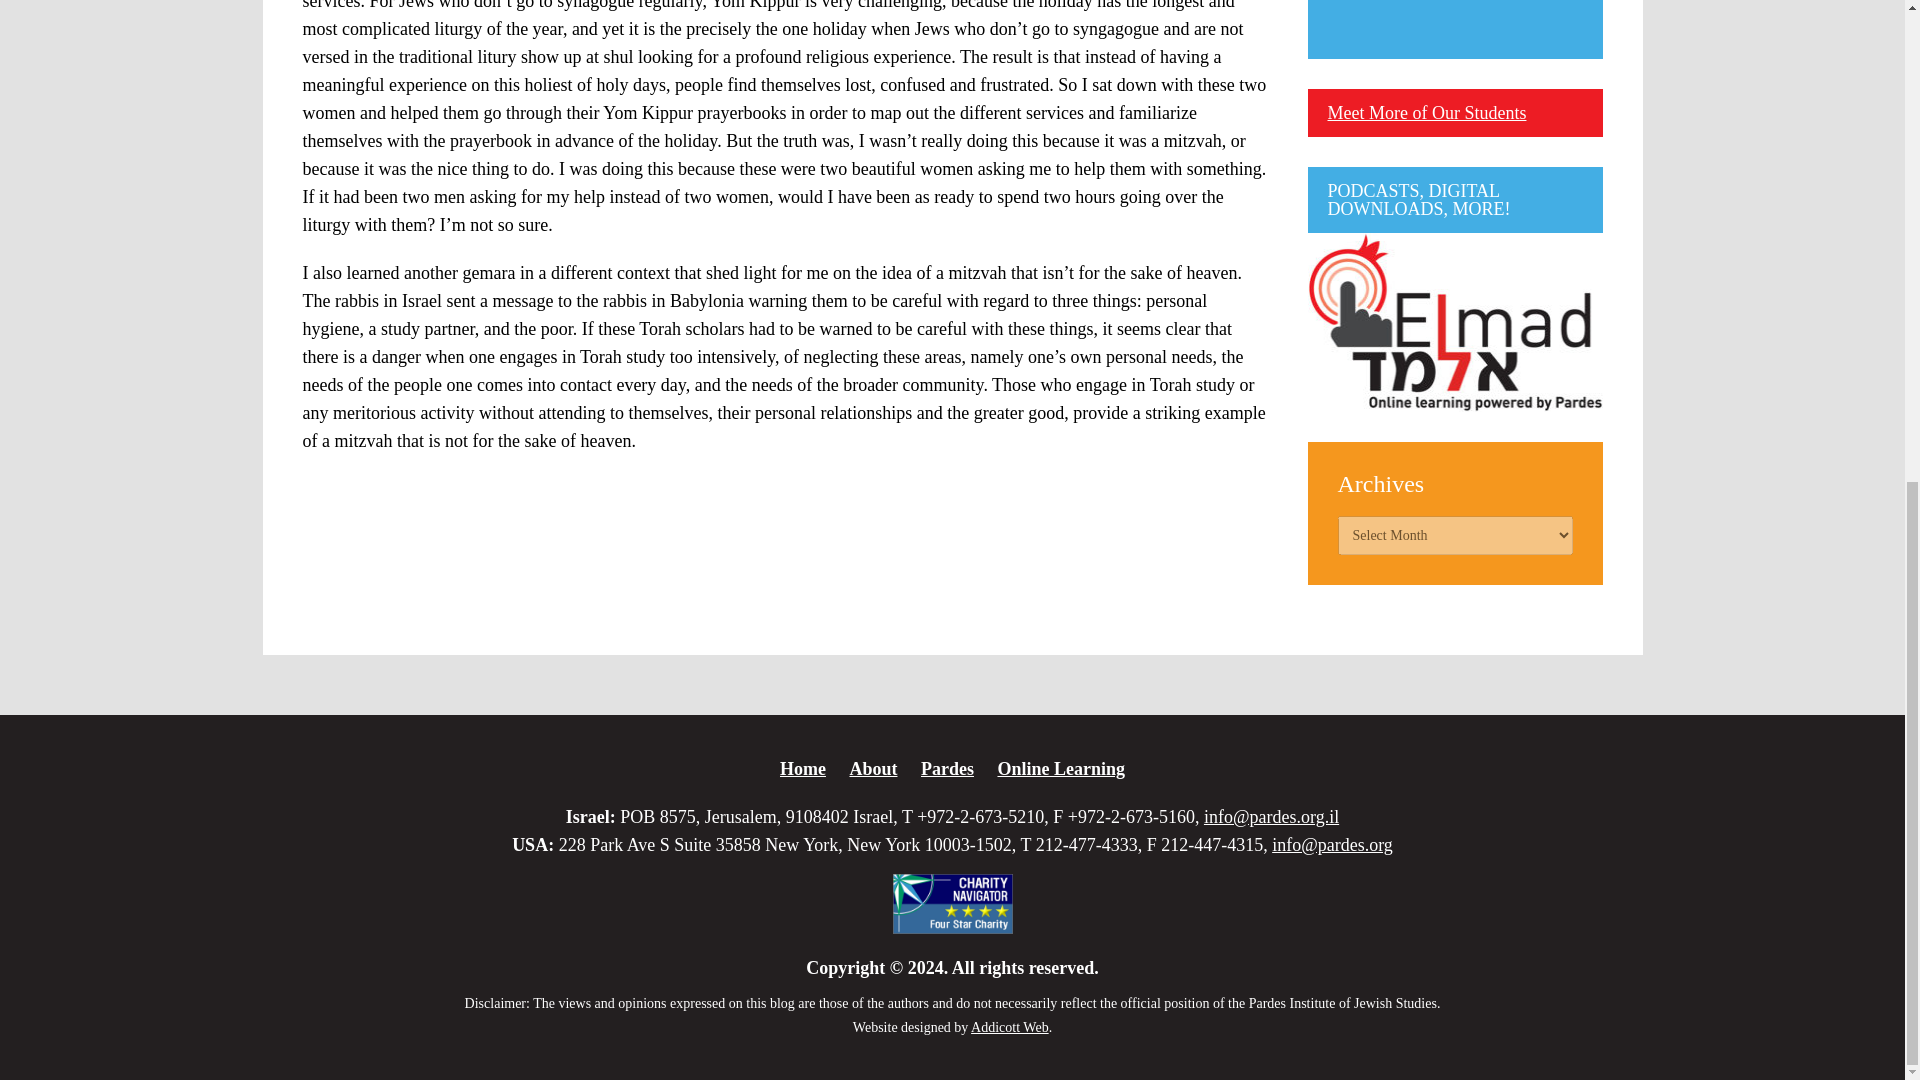 The width and height of the screenshot is (1920, 1080). Describe the element at coordinates (1427, 112) in the screenshot. I see `Meet More of Our Students` at that location.